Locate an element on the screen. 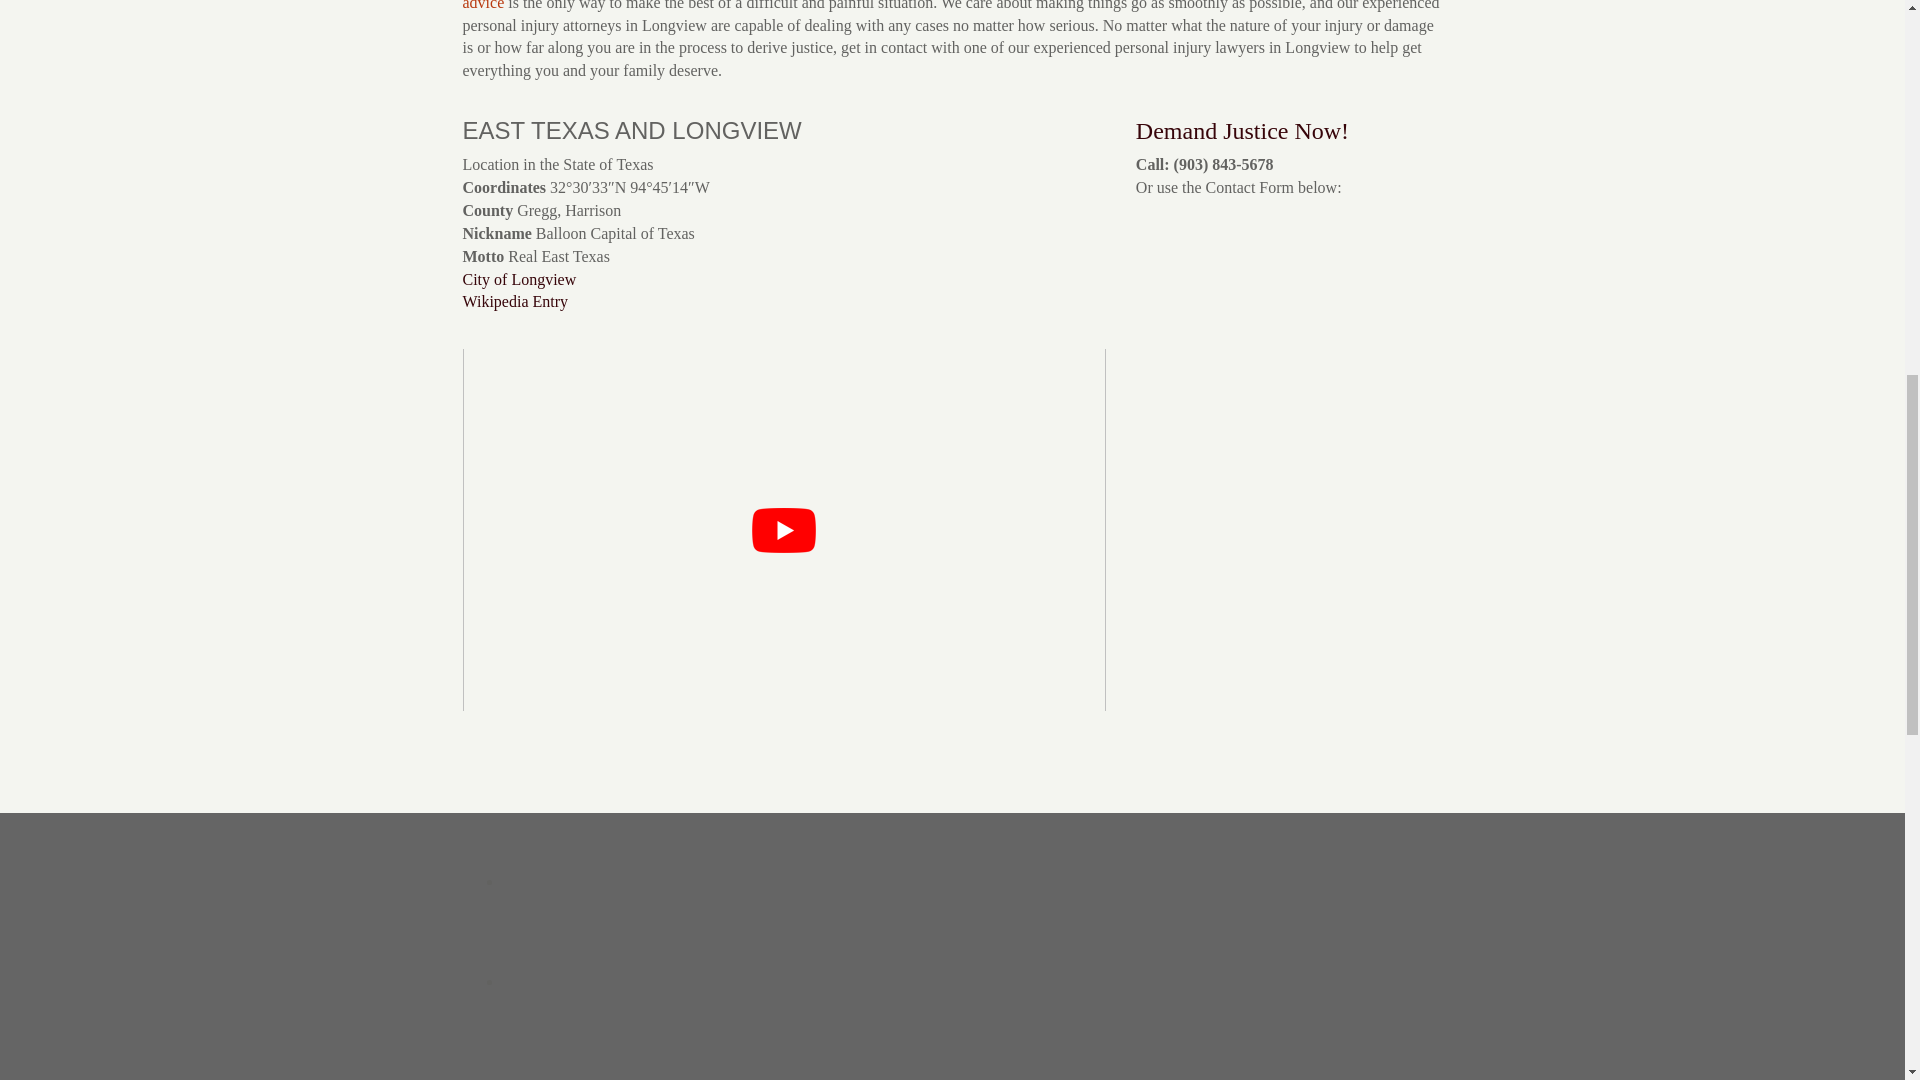 This screenshot has height=1080, width=1920. City Government is located at coordinates (519, 280).